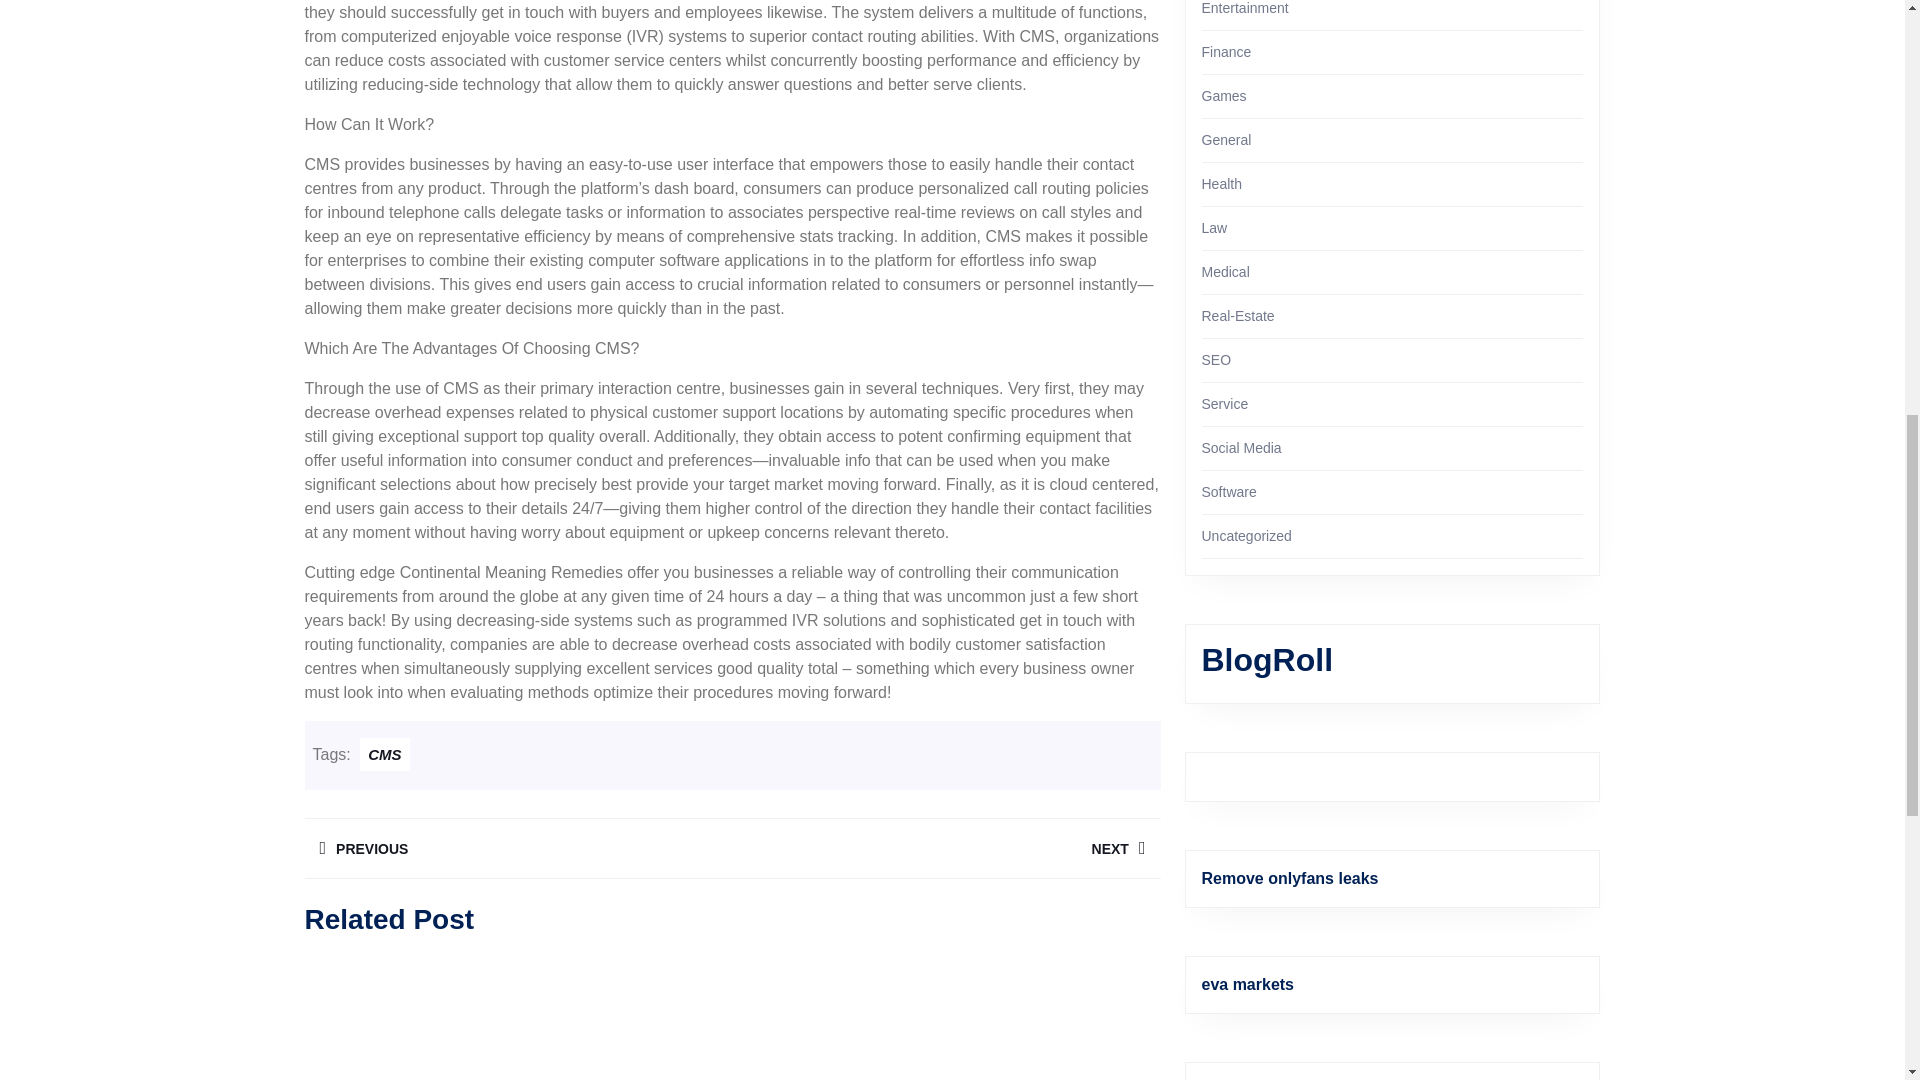 The height and width of the screenshot is (1080, 1920). Describe the element at coordinates (1222, 184) in the screenshot. I see `Health` at that location.